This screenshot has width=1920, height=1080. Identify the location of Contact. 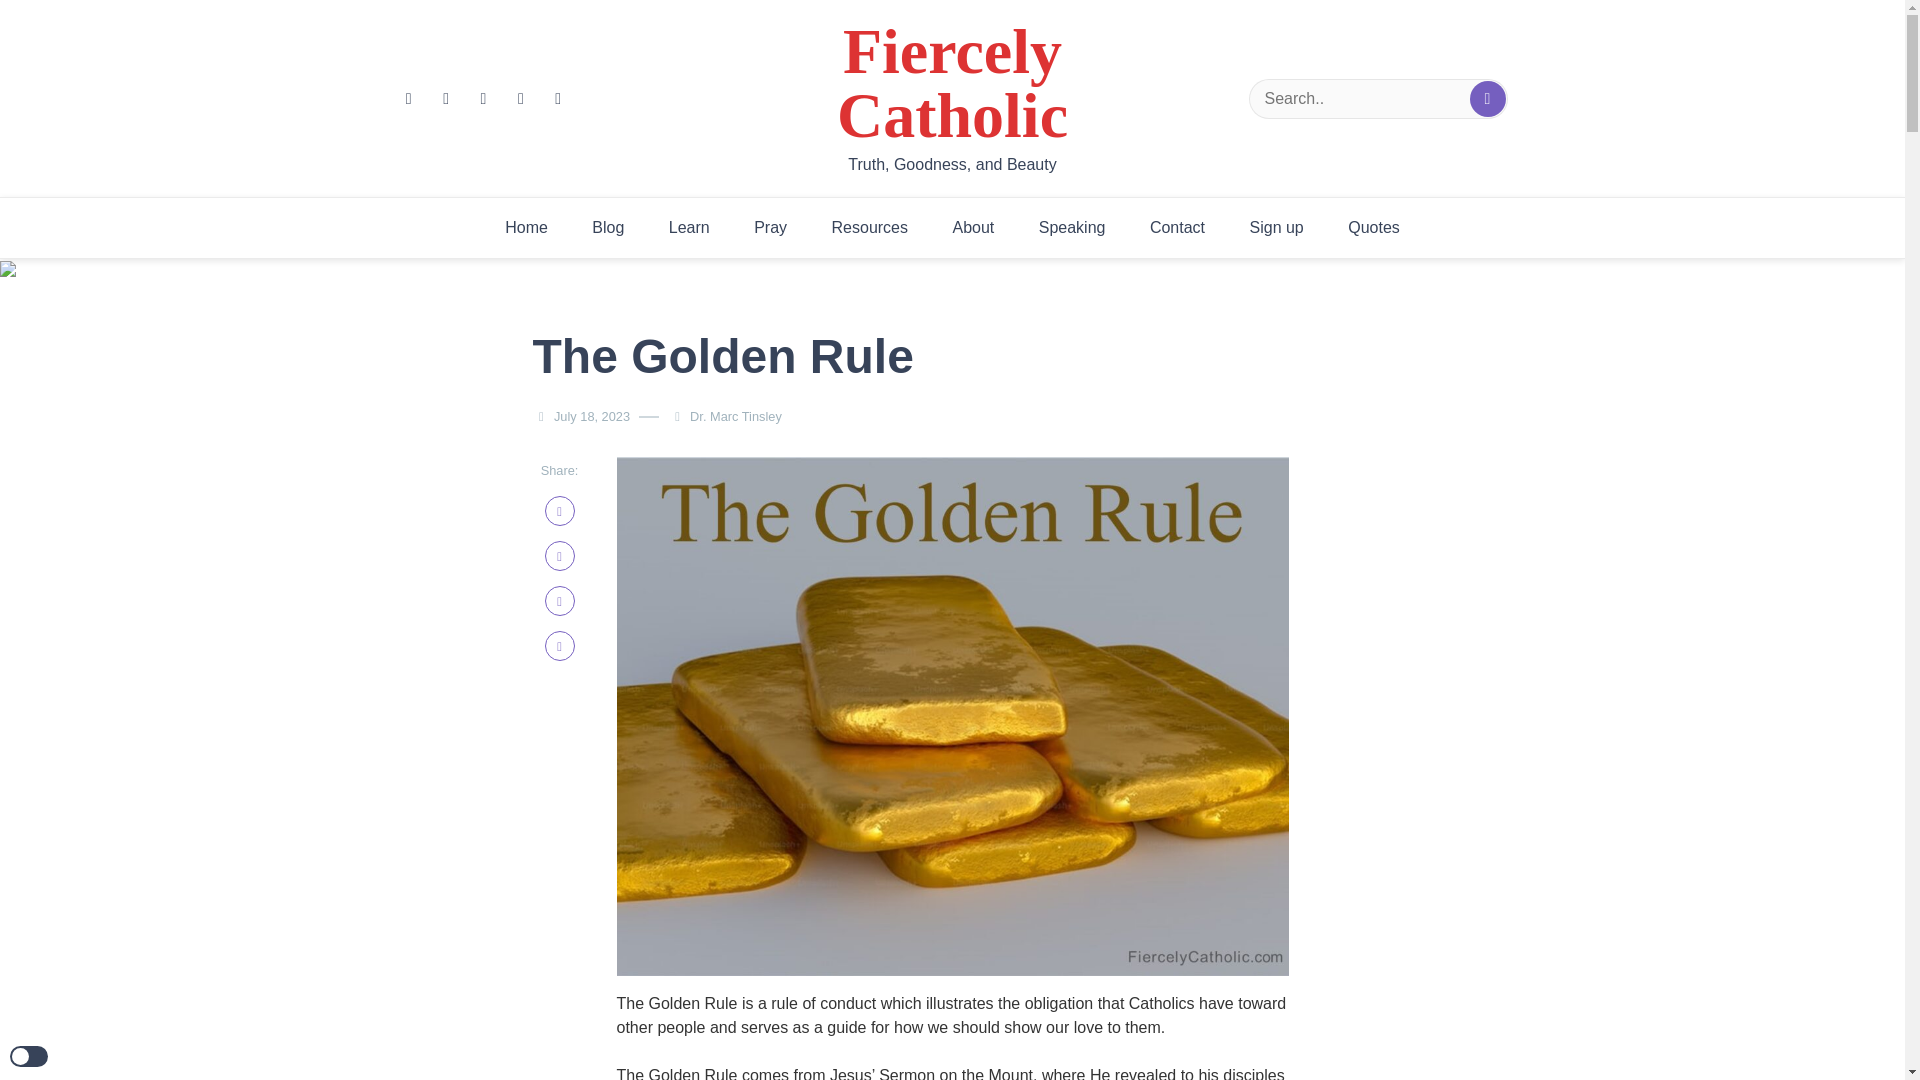
(1177, 228).